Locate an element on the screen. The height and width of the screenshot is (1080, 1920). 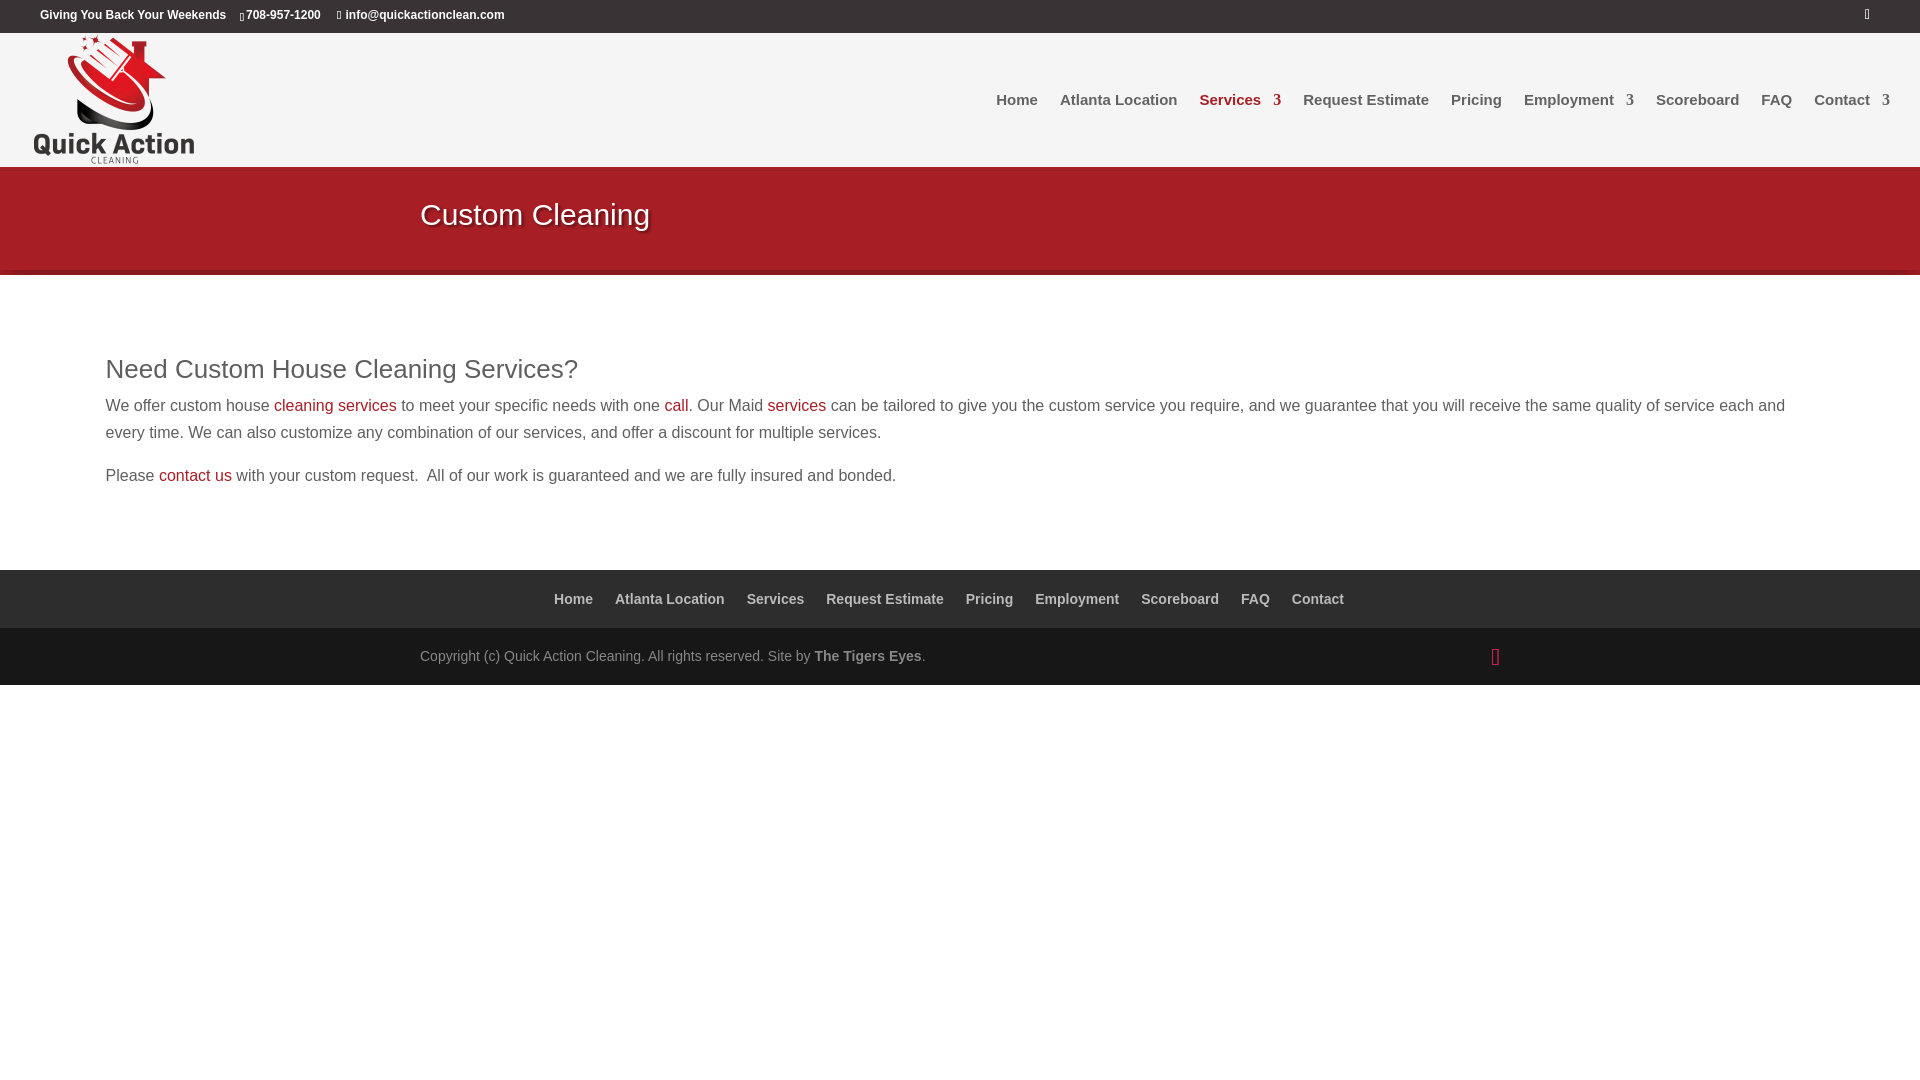
Scoreboard is located at coordinates (1697, 128).